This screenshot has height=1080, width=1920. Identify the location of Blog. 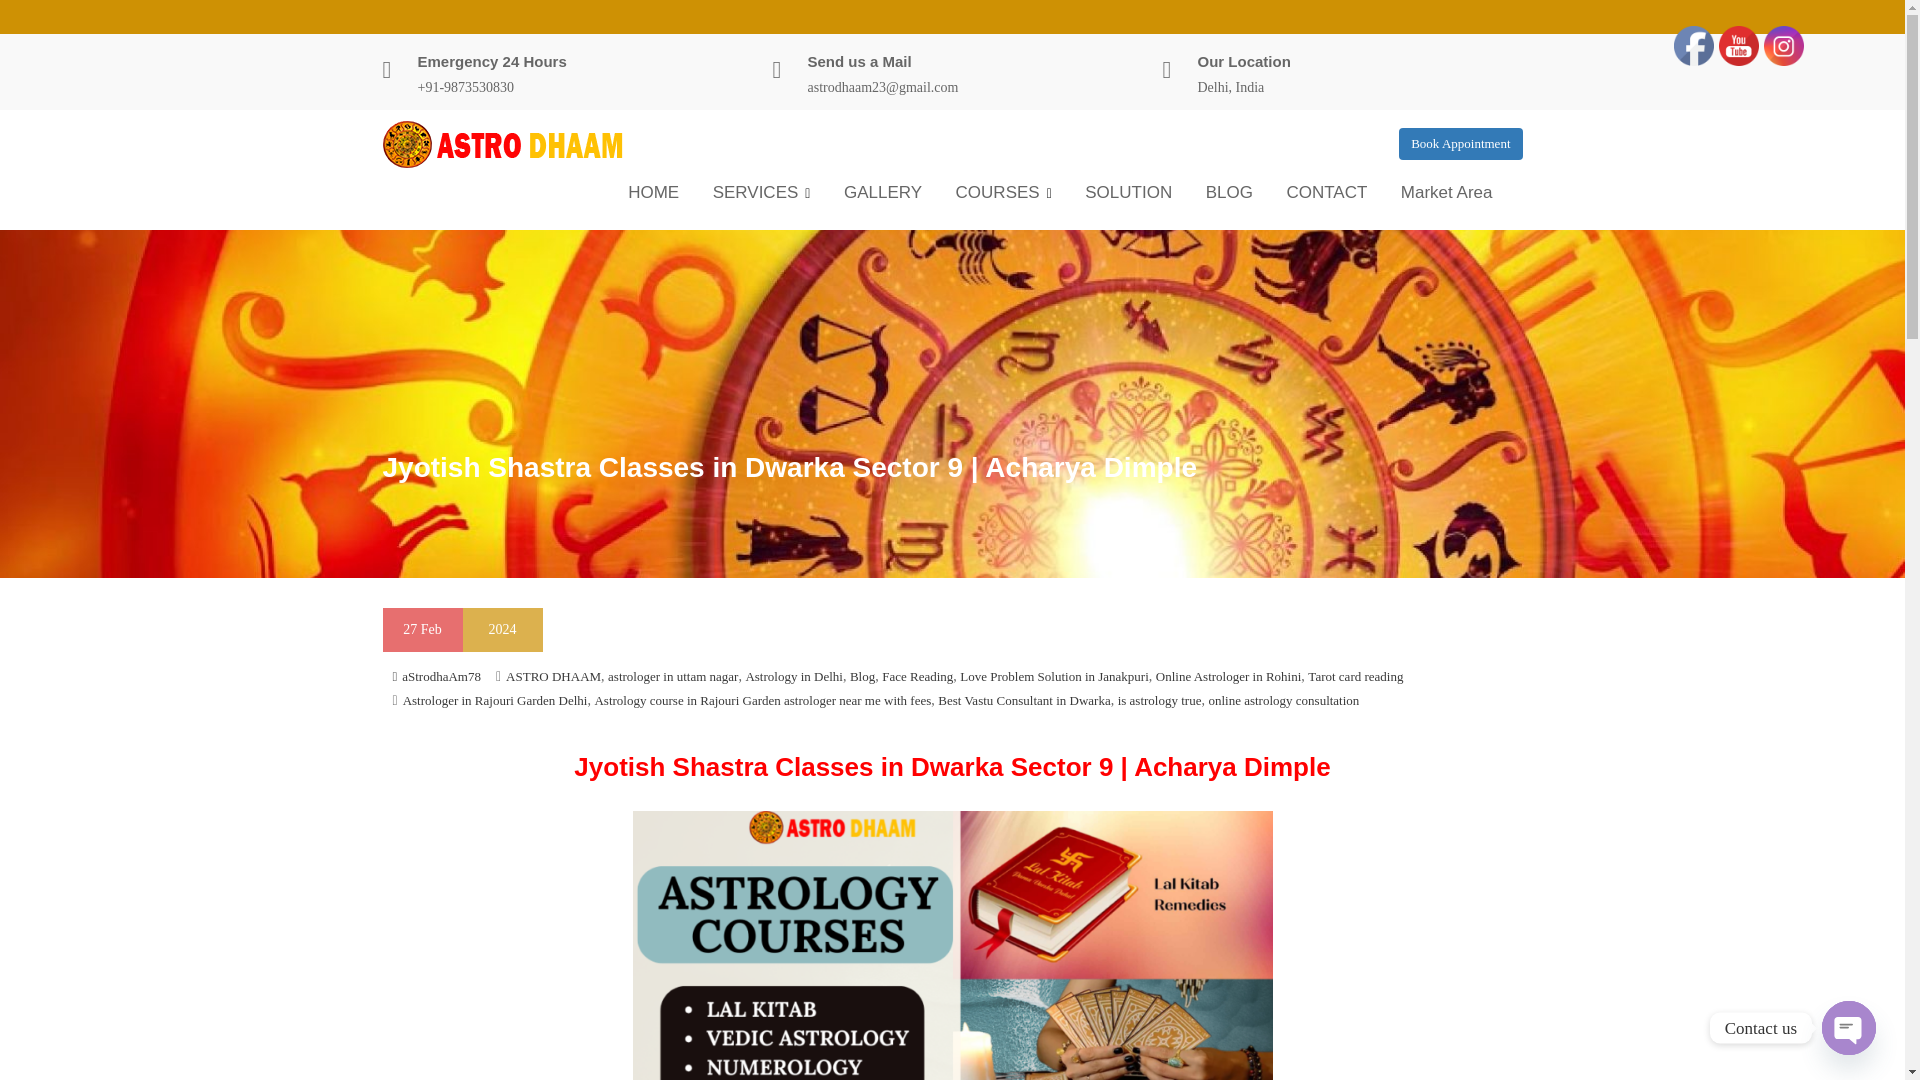
(862, 675).